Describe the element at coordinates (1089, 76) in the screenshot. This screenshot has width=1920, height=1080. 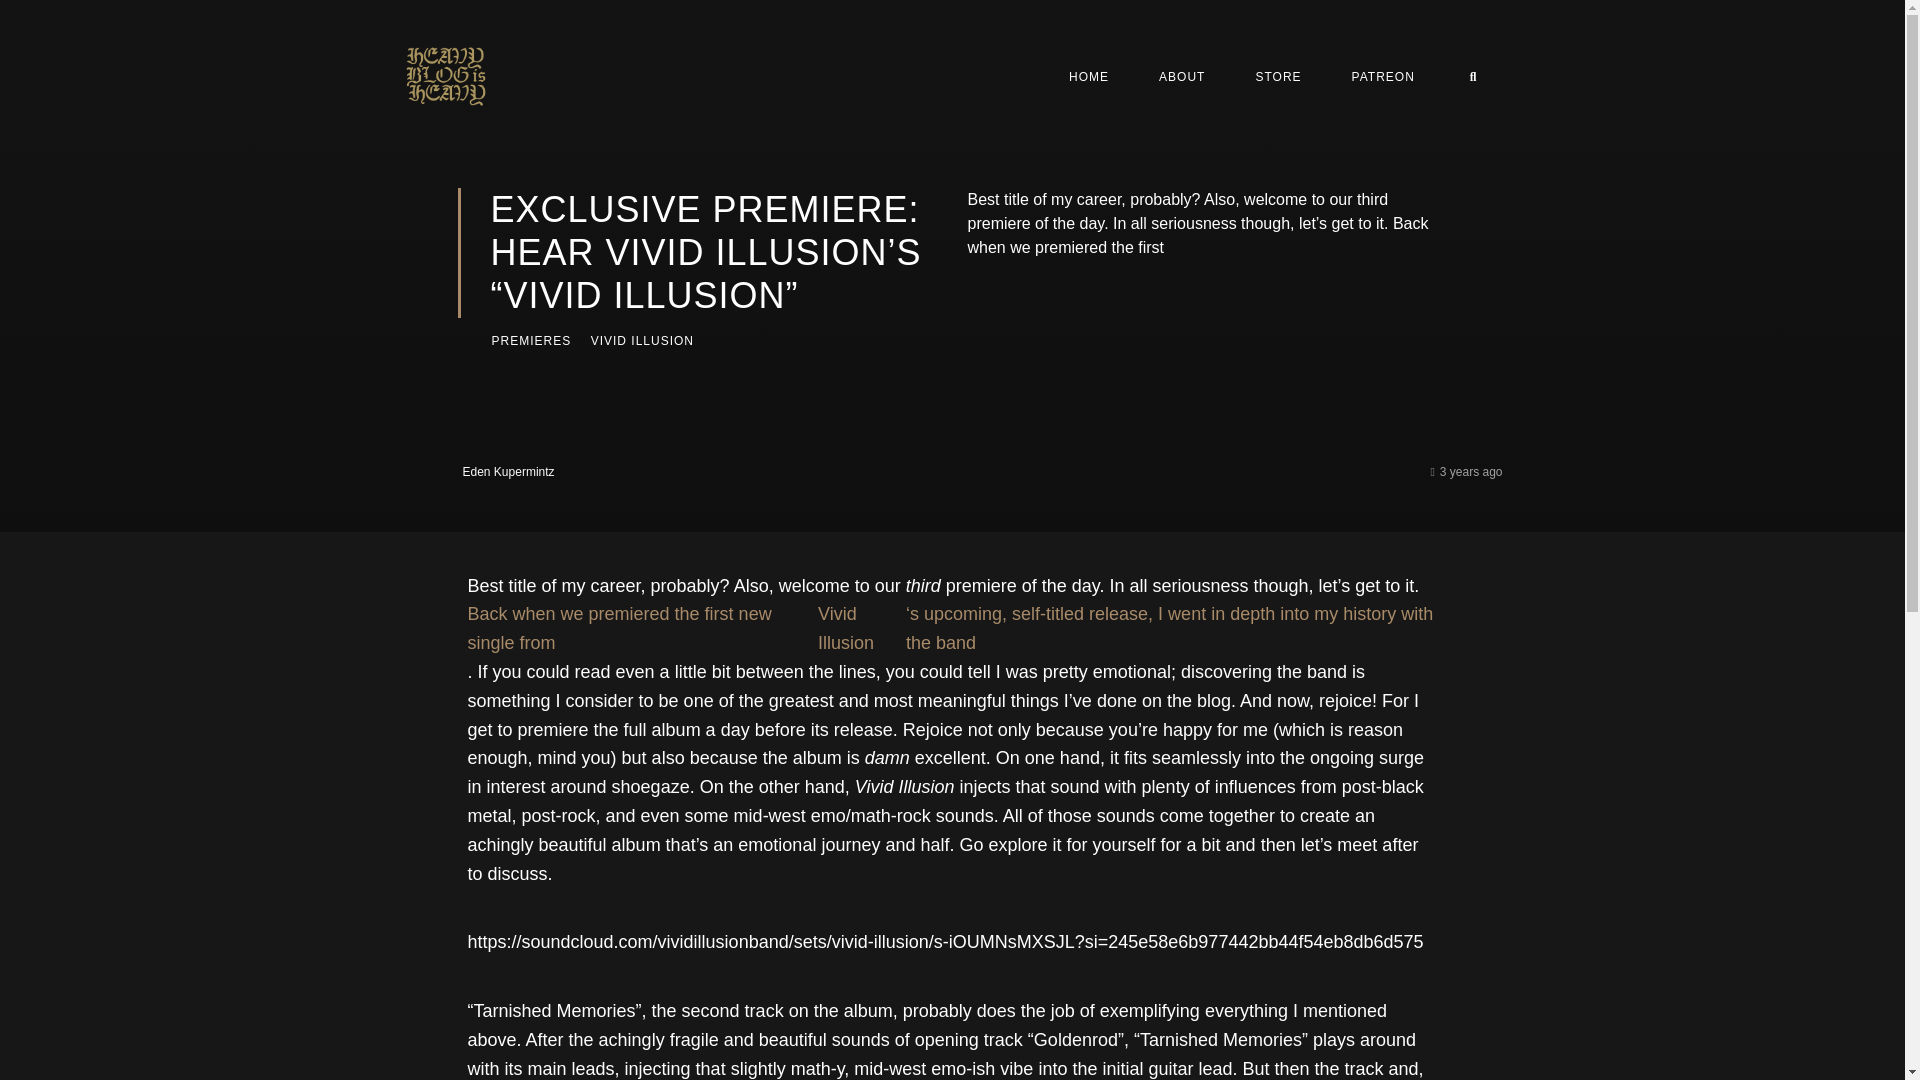
I see `HOME` at that location.